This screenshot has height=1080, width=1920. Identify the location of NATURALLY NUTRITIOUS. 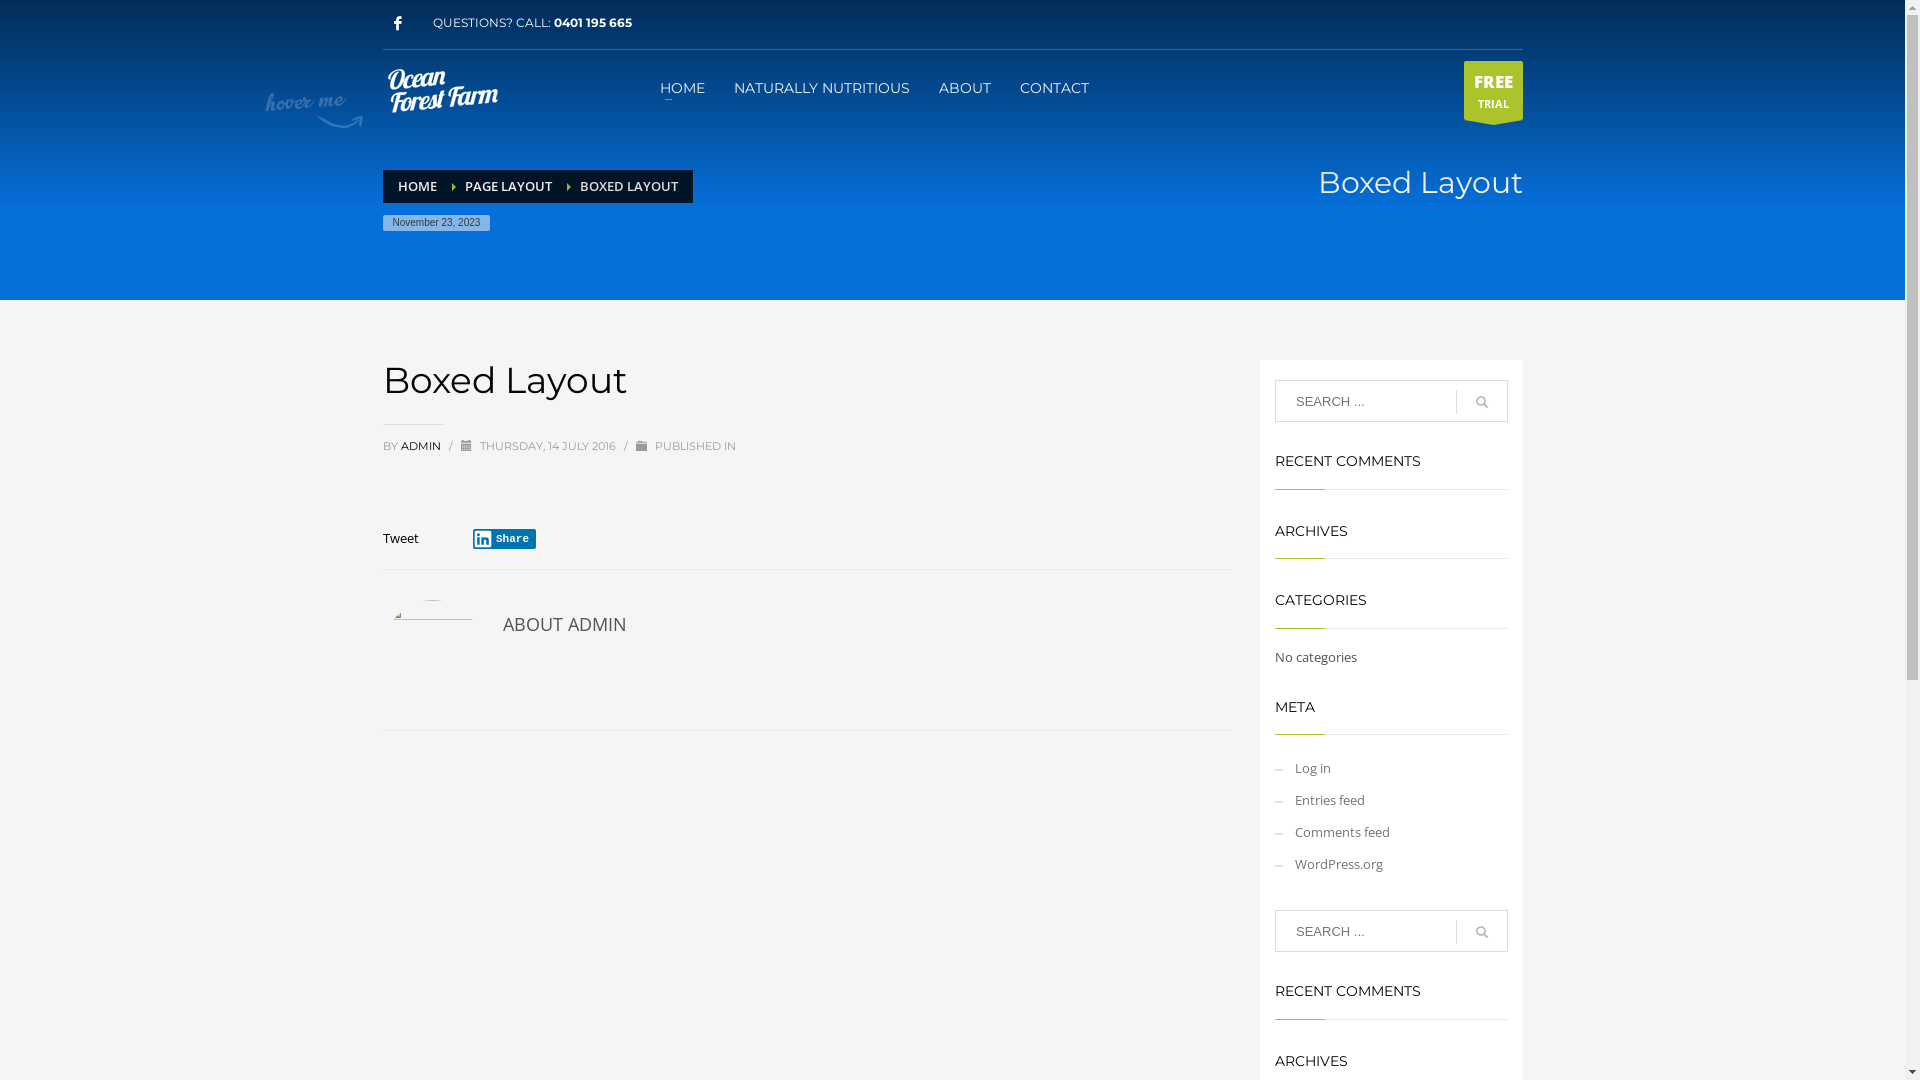
(822, 87).